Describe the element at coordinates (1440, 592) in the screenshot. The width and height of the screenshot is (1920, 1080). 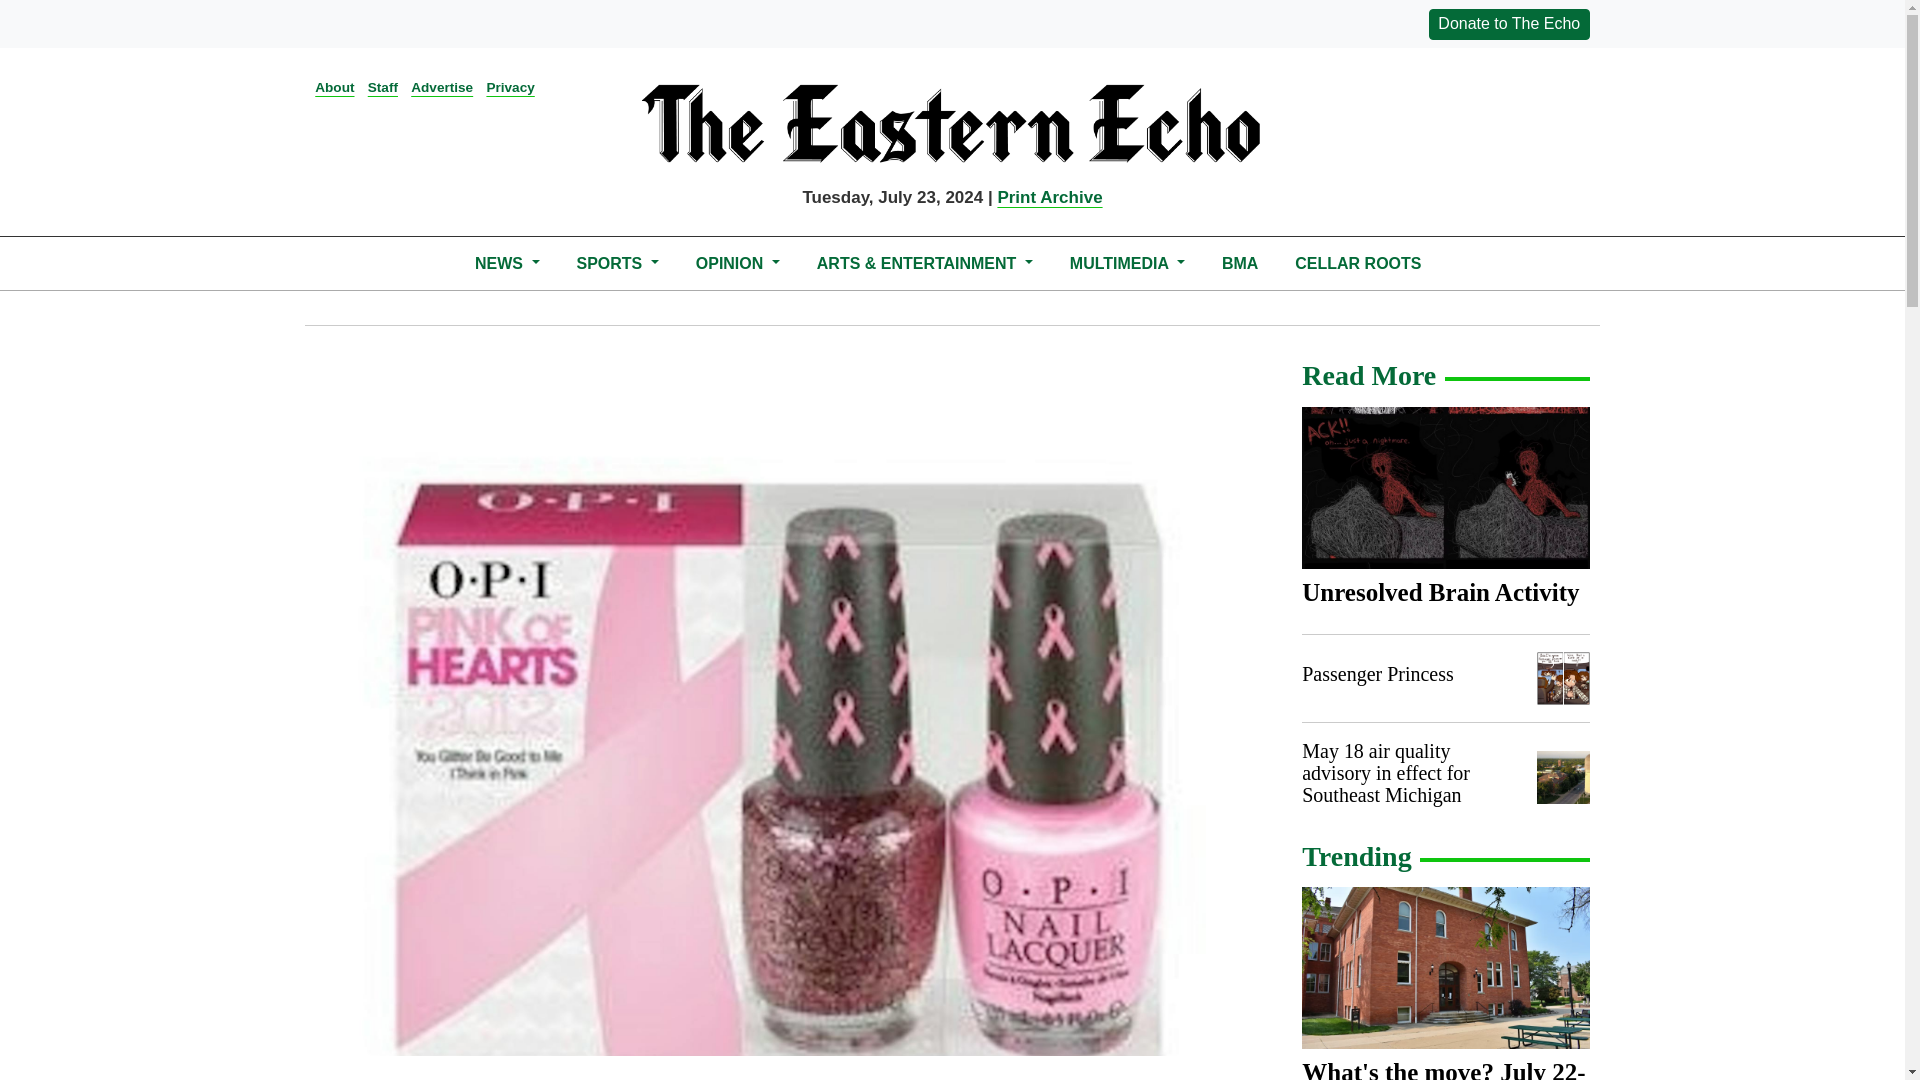
I see `Unresolved Brain Activity` at that location.